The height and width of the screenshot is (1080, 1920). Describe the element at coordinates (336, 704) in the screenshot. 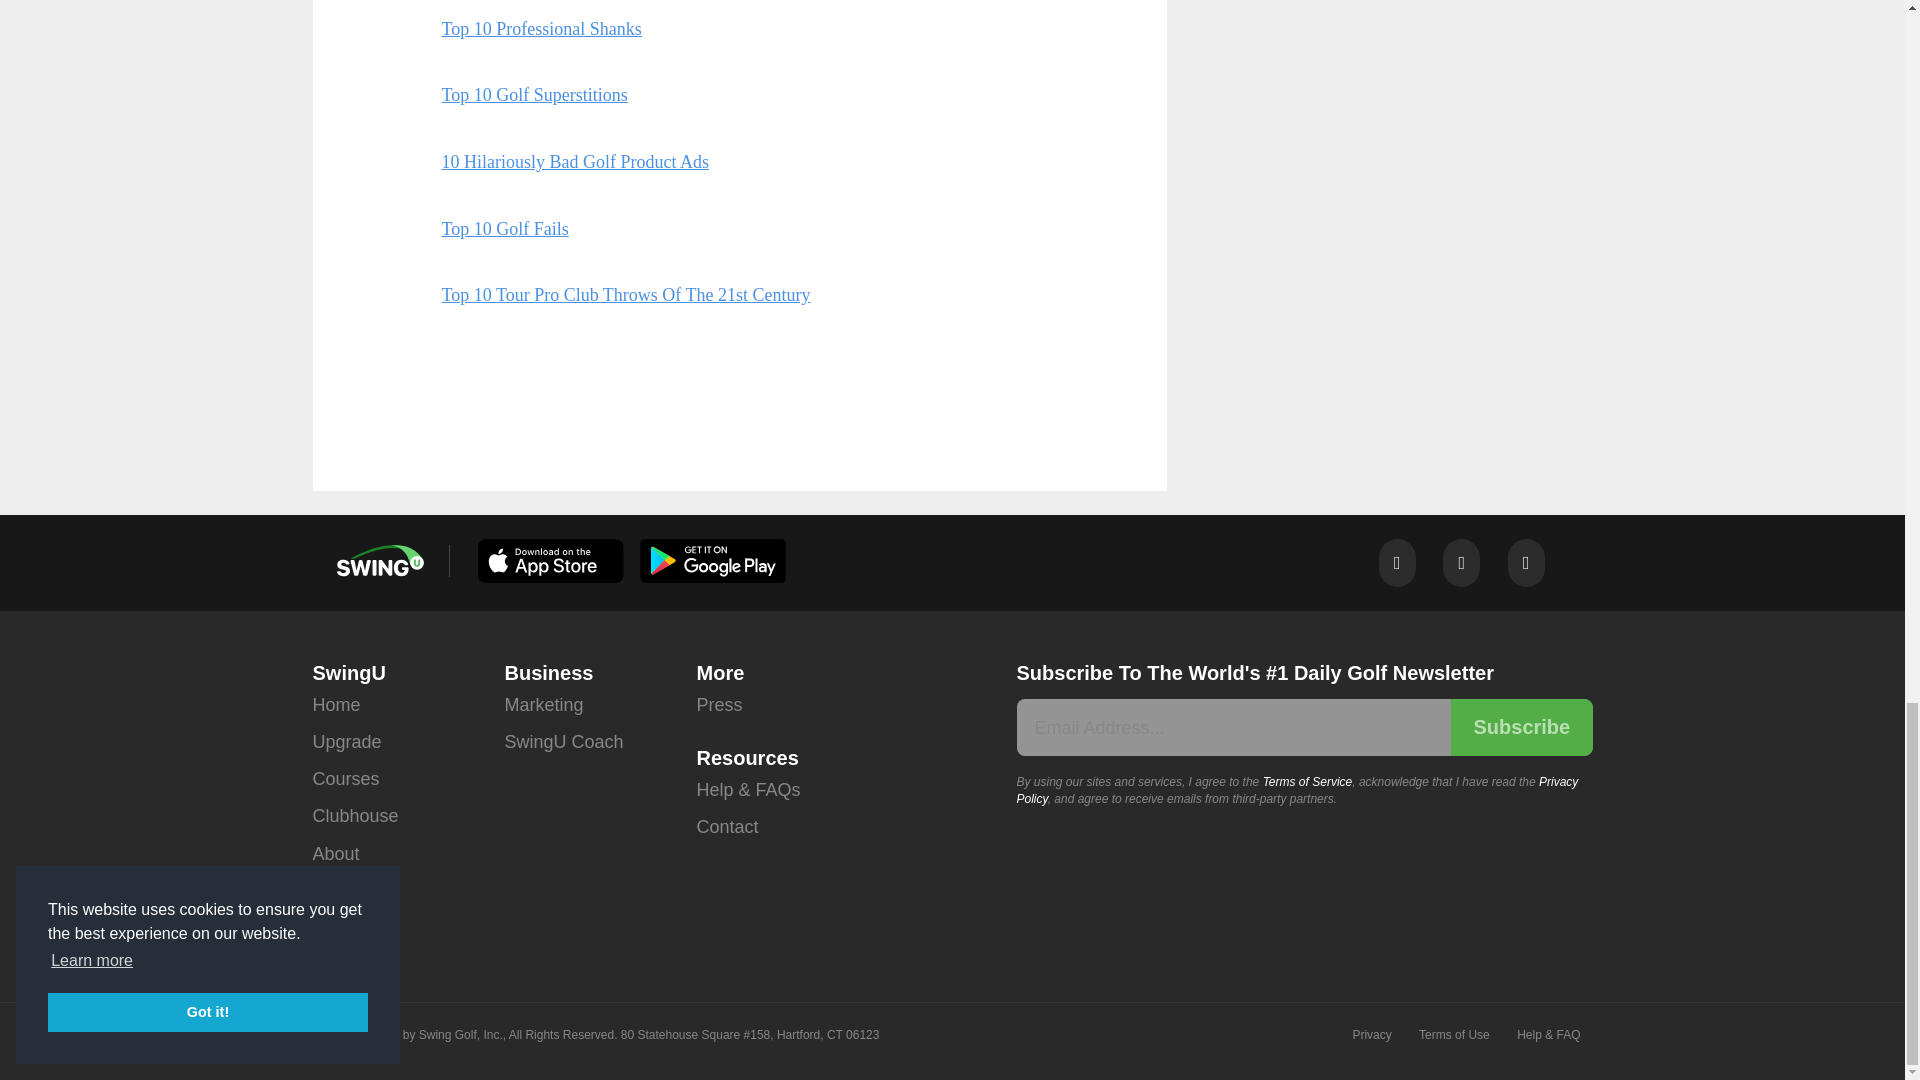

I see `Home` at that location.